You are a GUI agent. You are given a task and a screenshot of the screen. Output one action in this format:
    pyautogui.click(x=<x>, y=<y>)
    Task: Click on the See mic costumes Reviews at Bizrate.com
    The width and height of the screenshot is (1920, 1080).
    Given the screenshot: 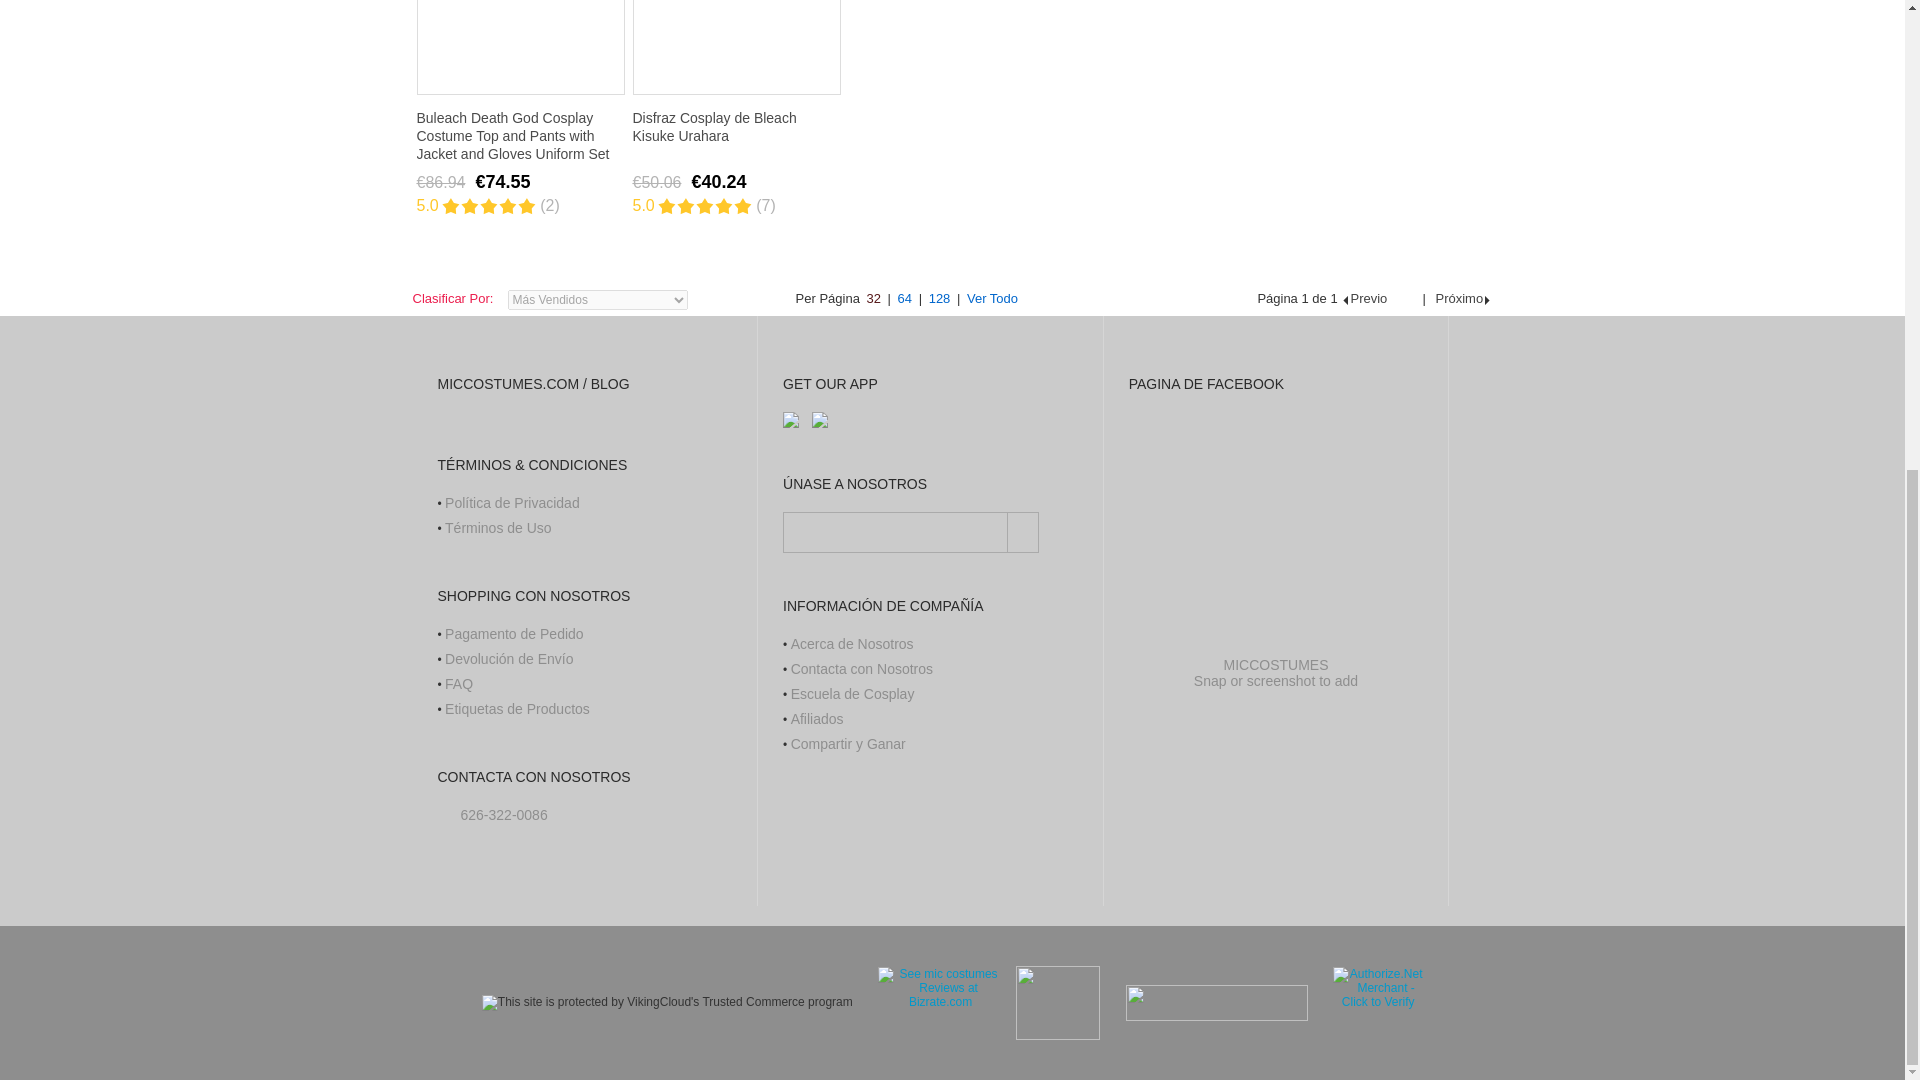 What is the action you would take?
    pyautogui.click(x=930, y=1003)
    